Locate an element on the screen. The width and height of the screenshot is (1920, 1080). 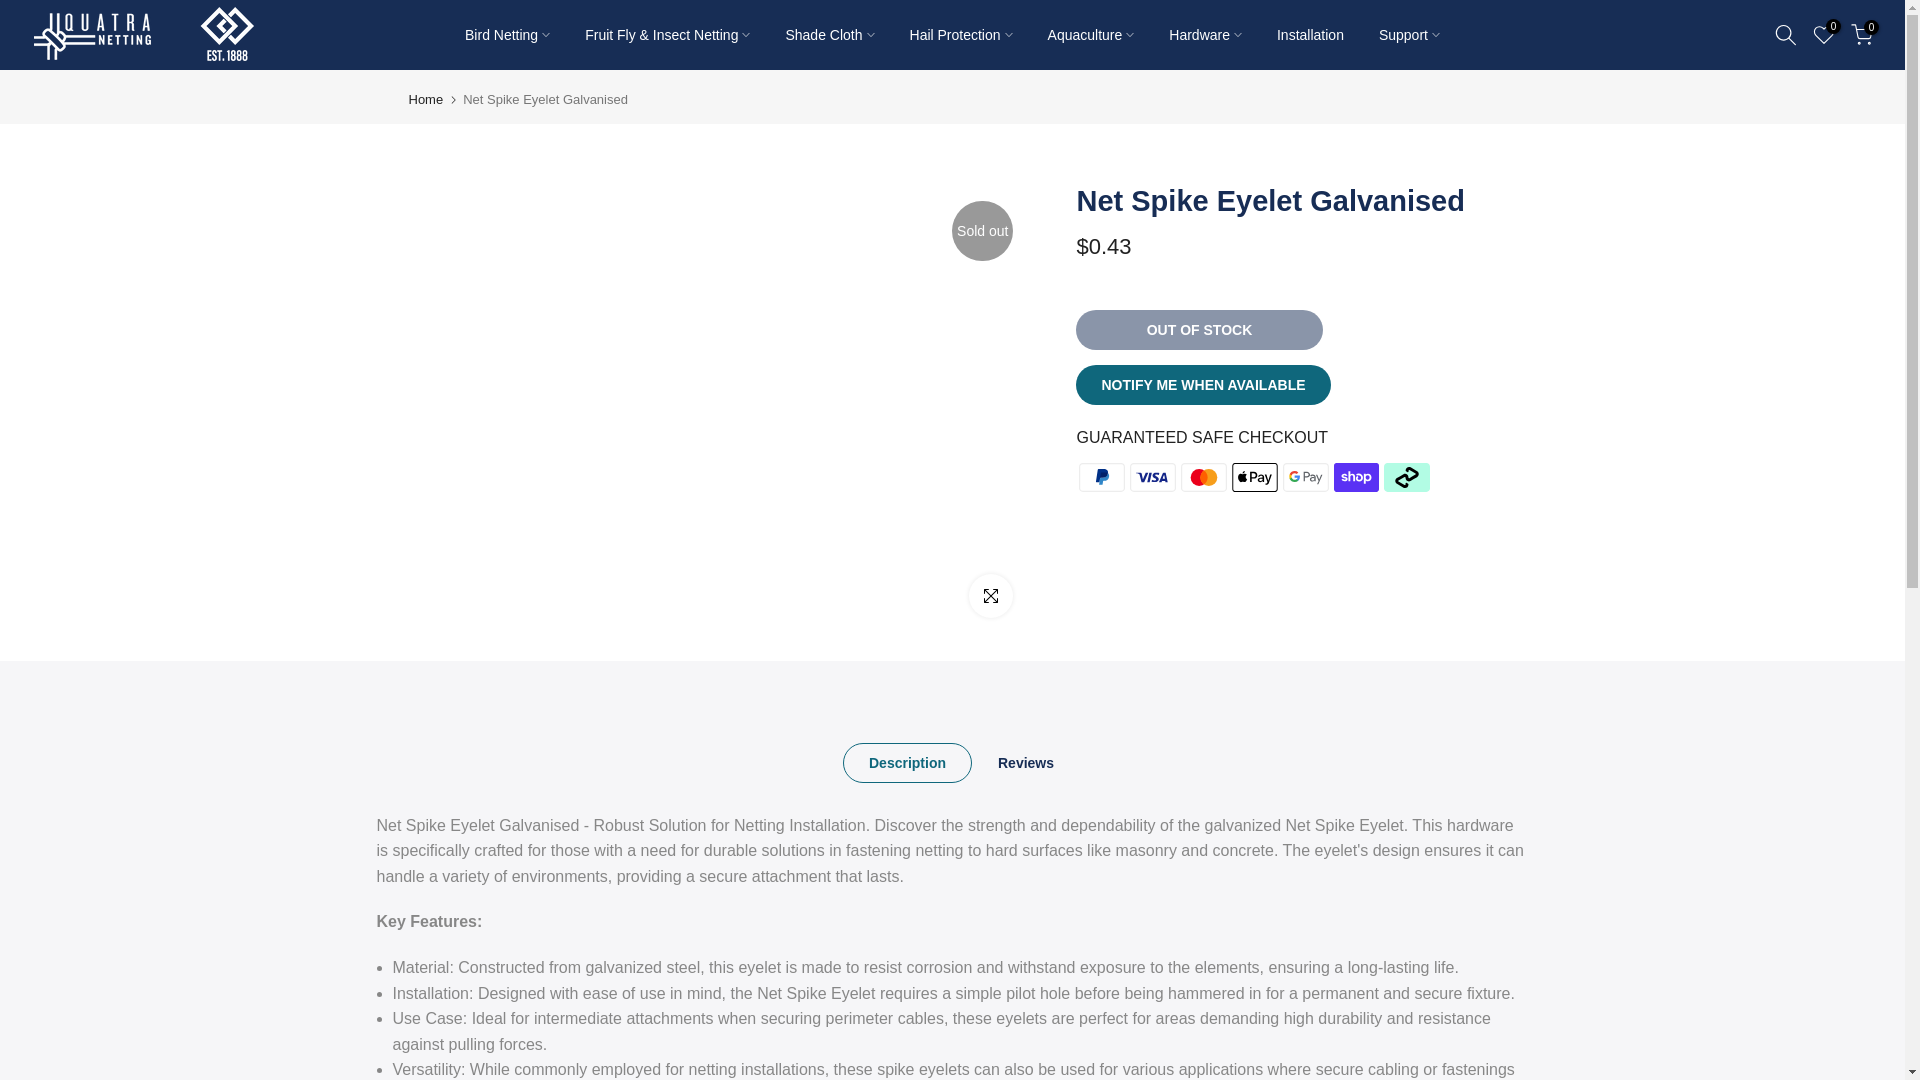
Bird Netting is located at coordinates (508, 34).